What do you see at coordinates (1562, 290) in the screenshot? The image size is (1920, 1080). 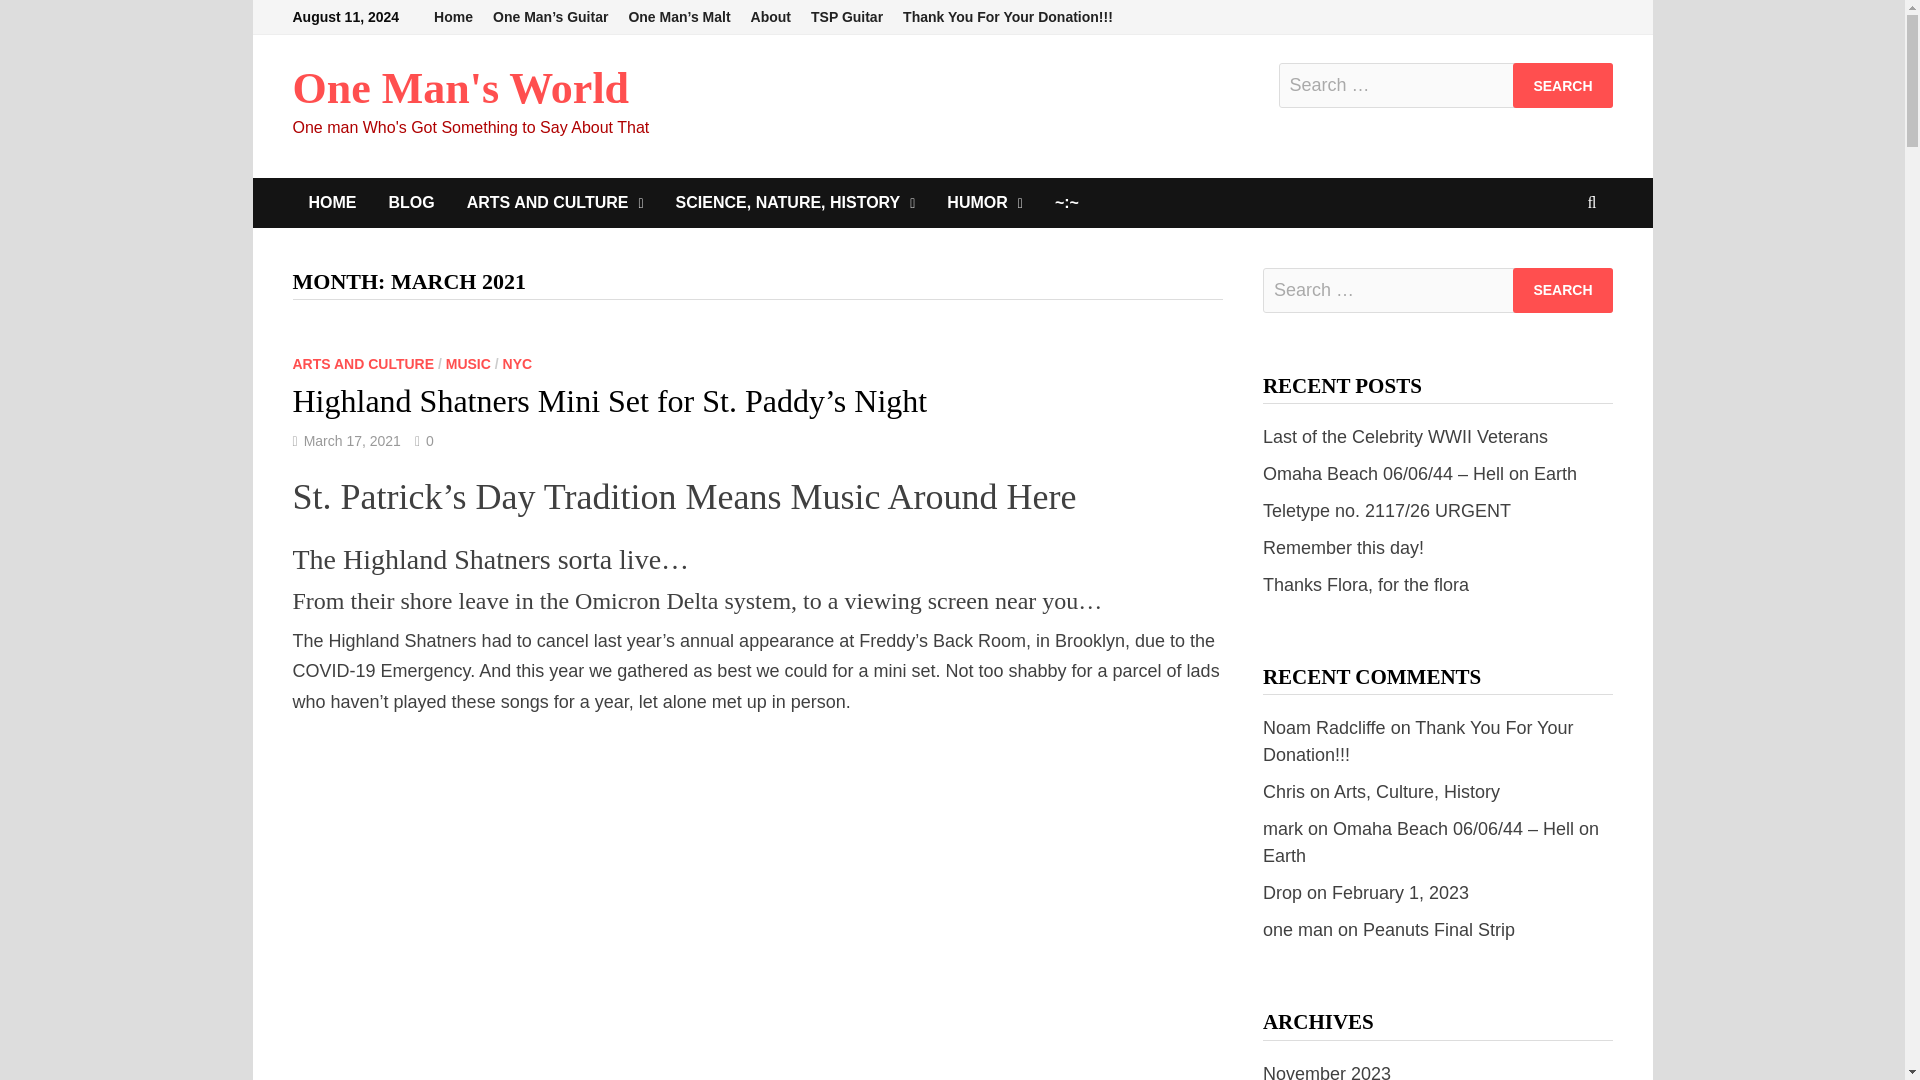 I see `Search` at bounding box center [1562, 290].